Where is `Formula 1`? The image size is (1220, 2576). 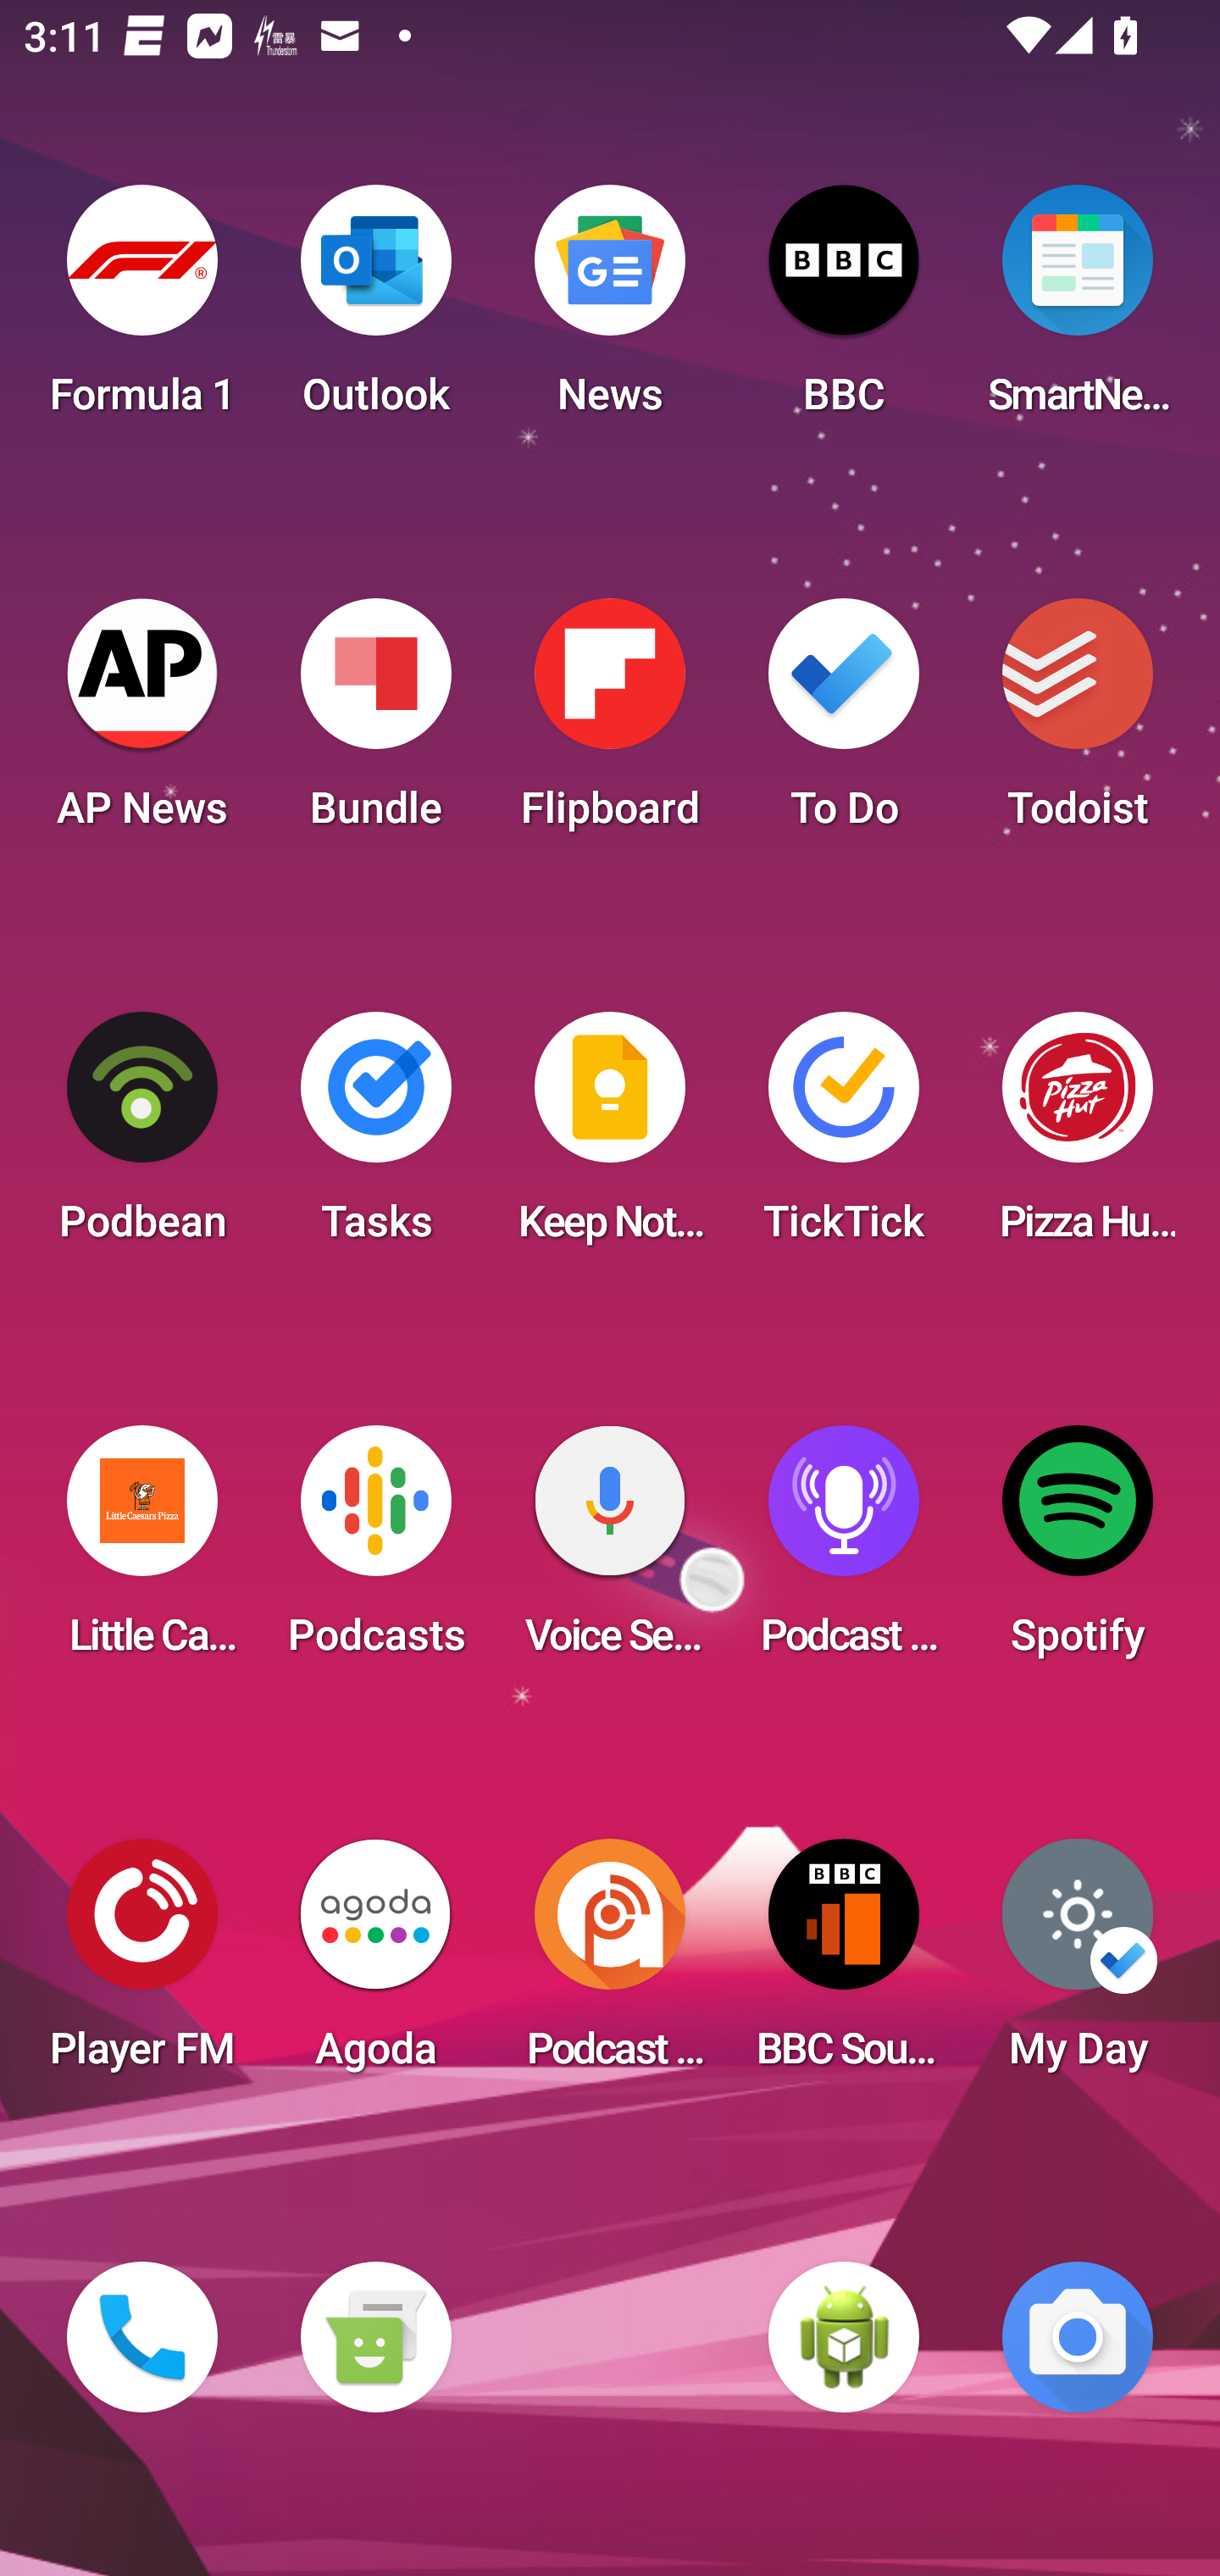 Formula 1 is located at coordinates (142, 310).